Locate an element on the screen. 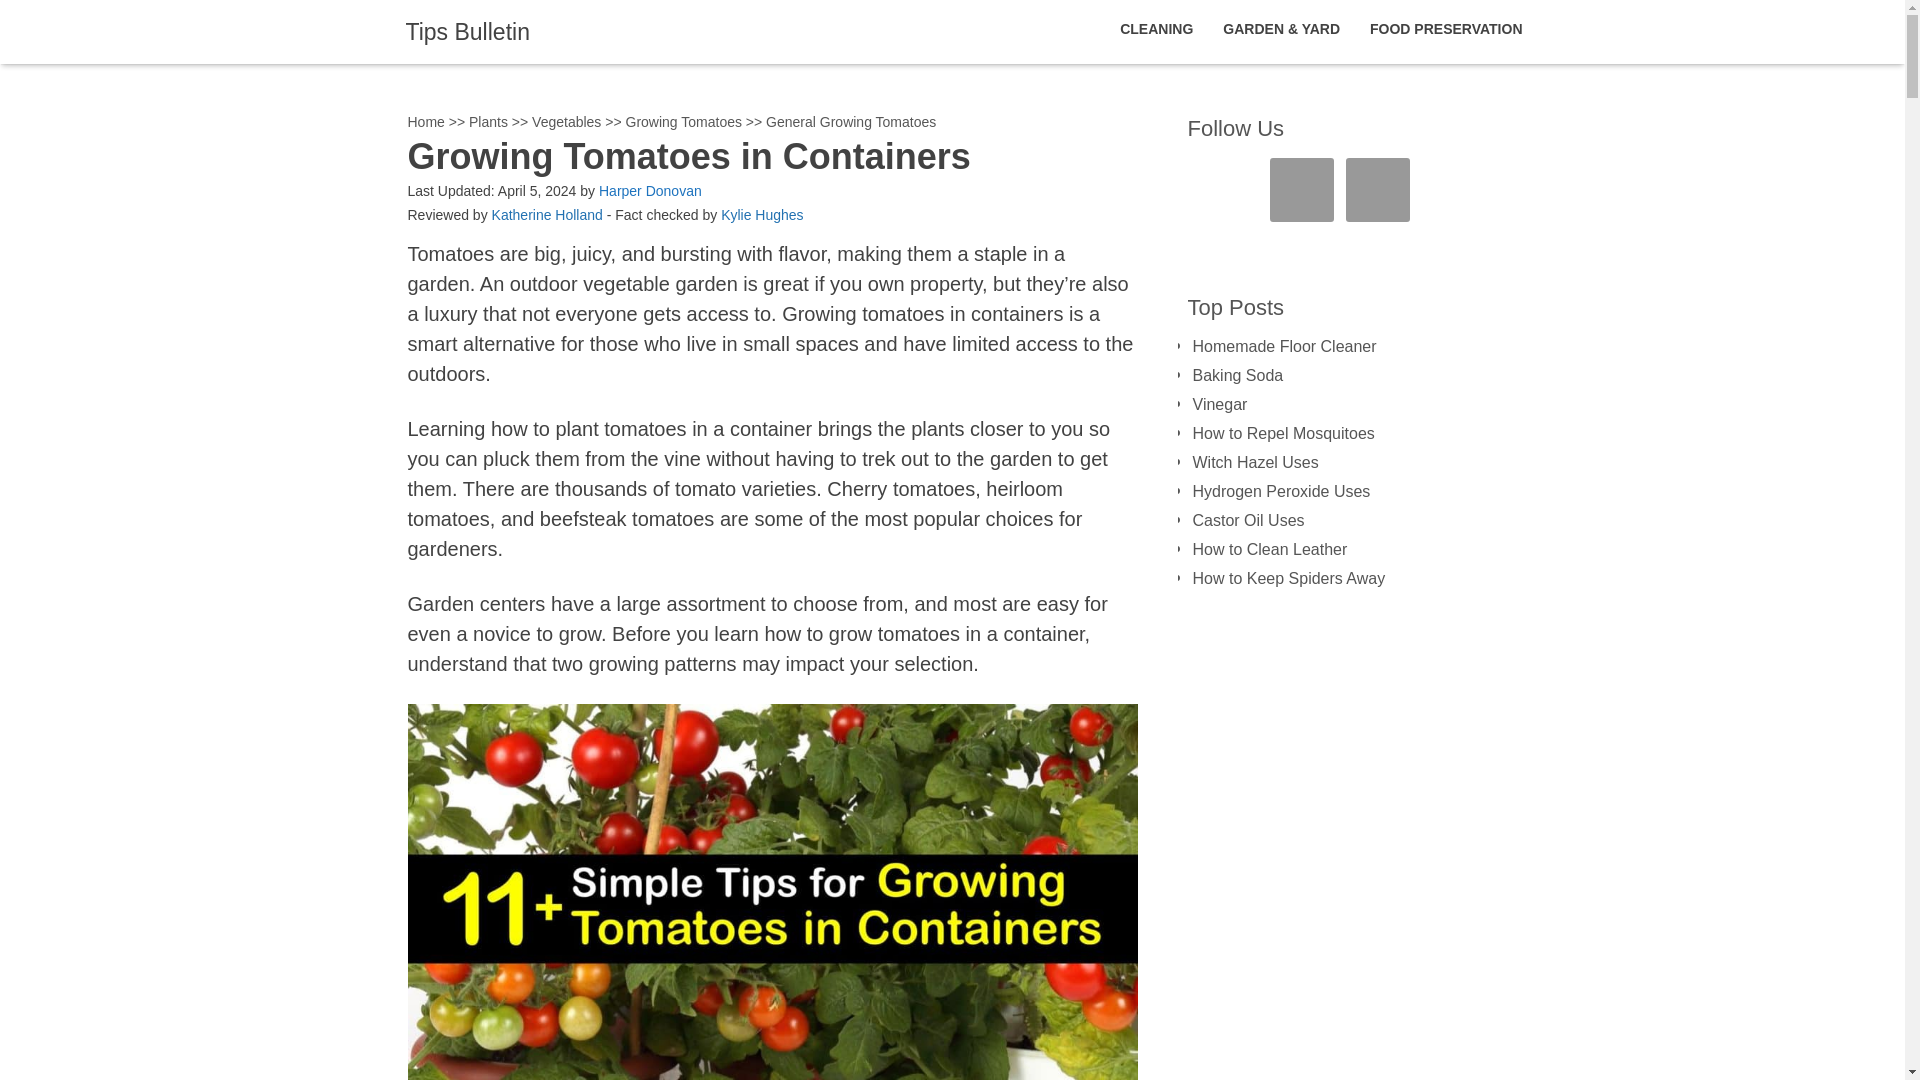 Image resolution: width=1920 pixels, height=1080 pixels. Tips Bulletin is located at coordinates (467, 32).